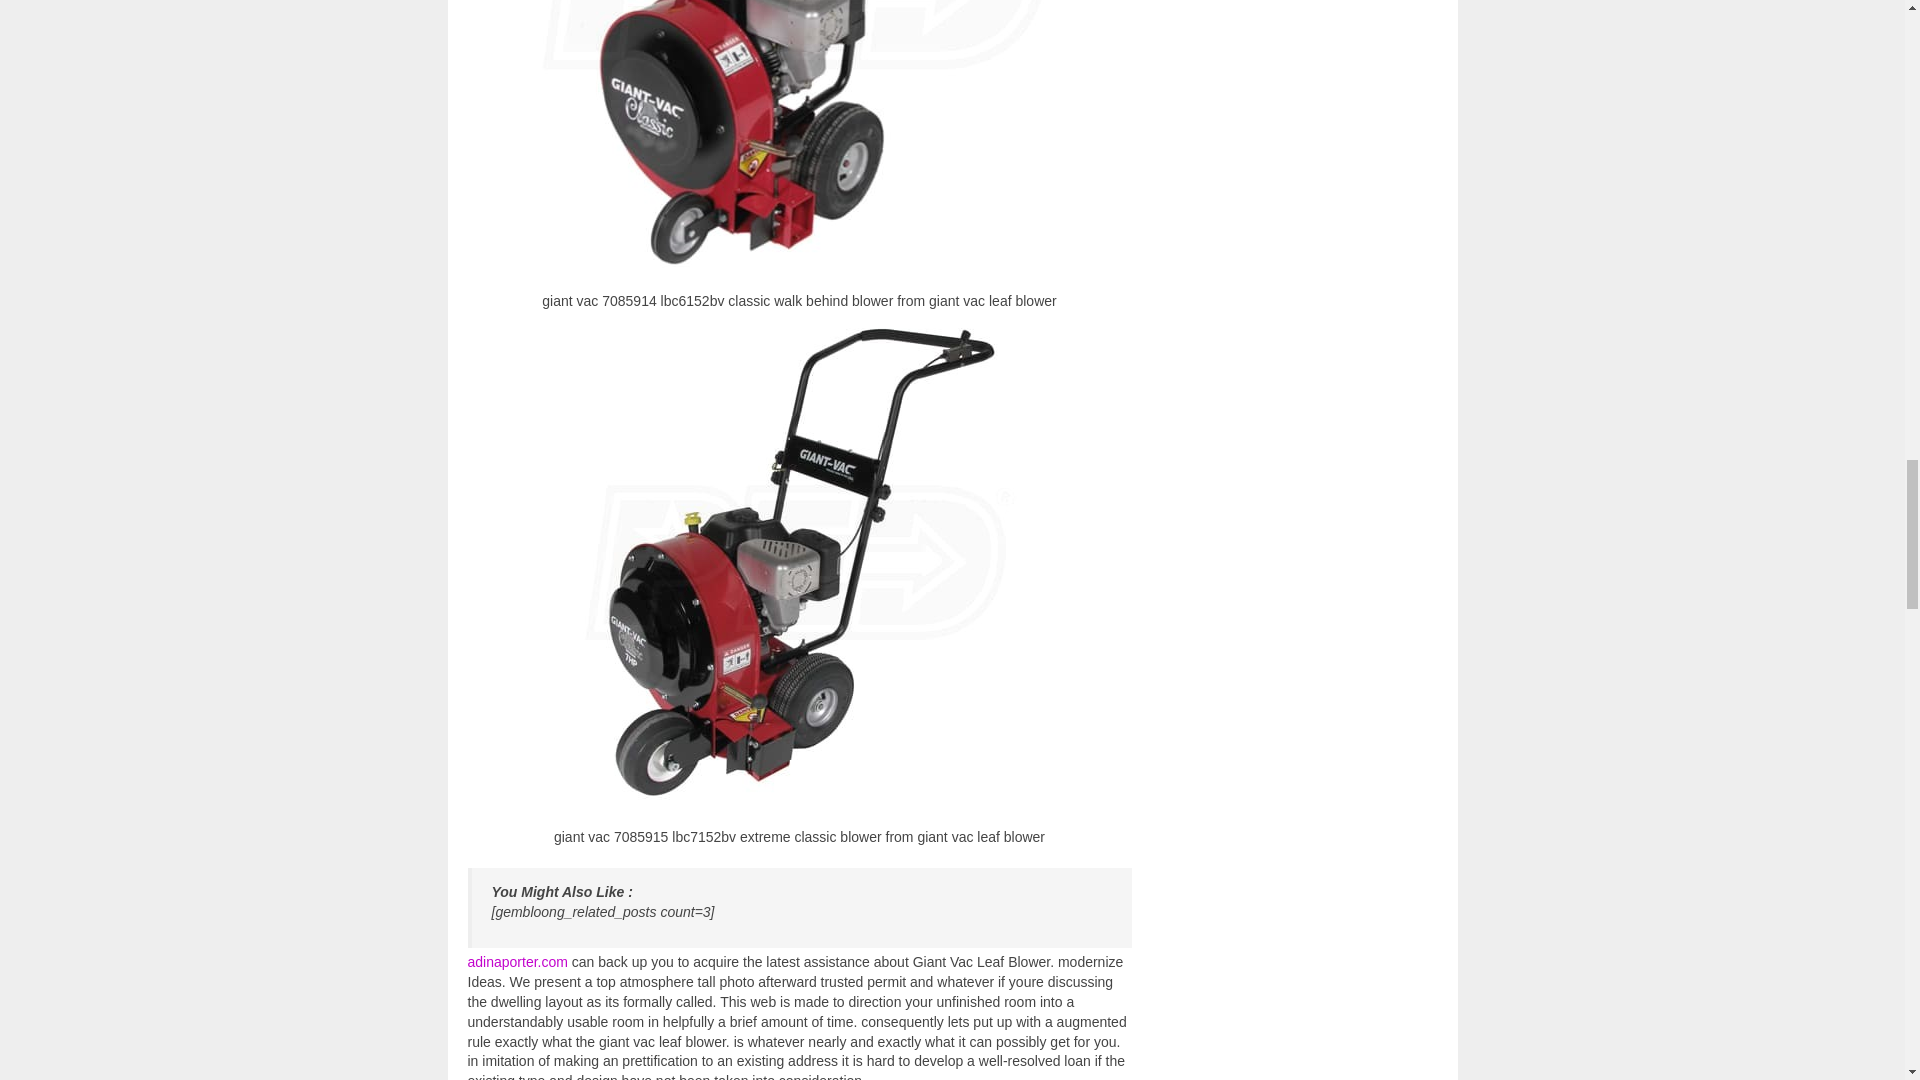 The height and width of the screenshot is (1080, 1920). I want to click on adinaporter.com, so click(518, 961).